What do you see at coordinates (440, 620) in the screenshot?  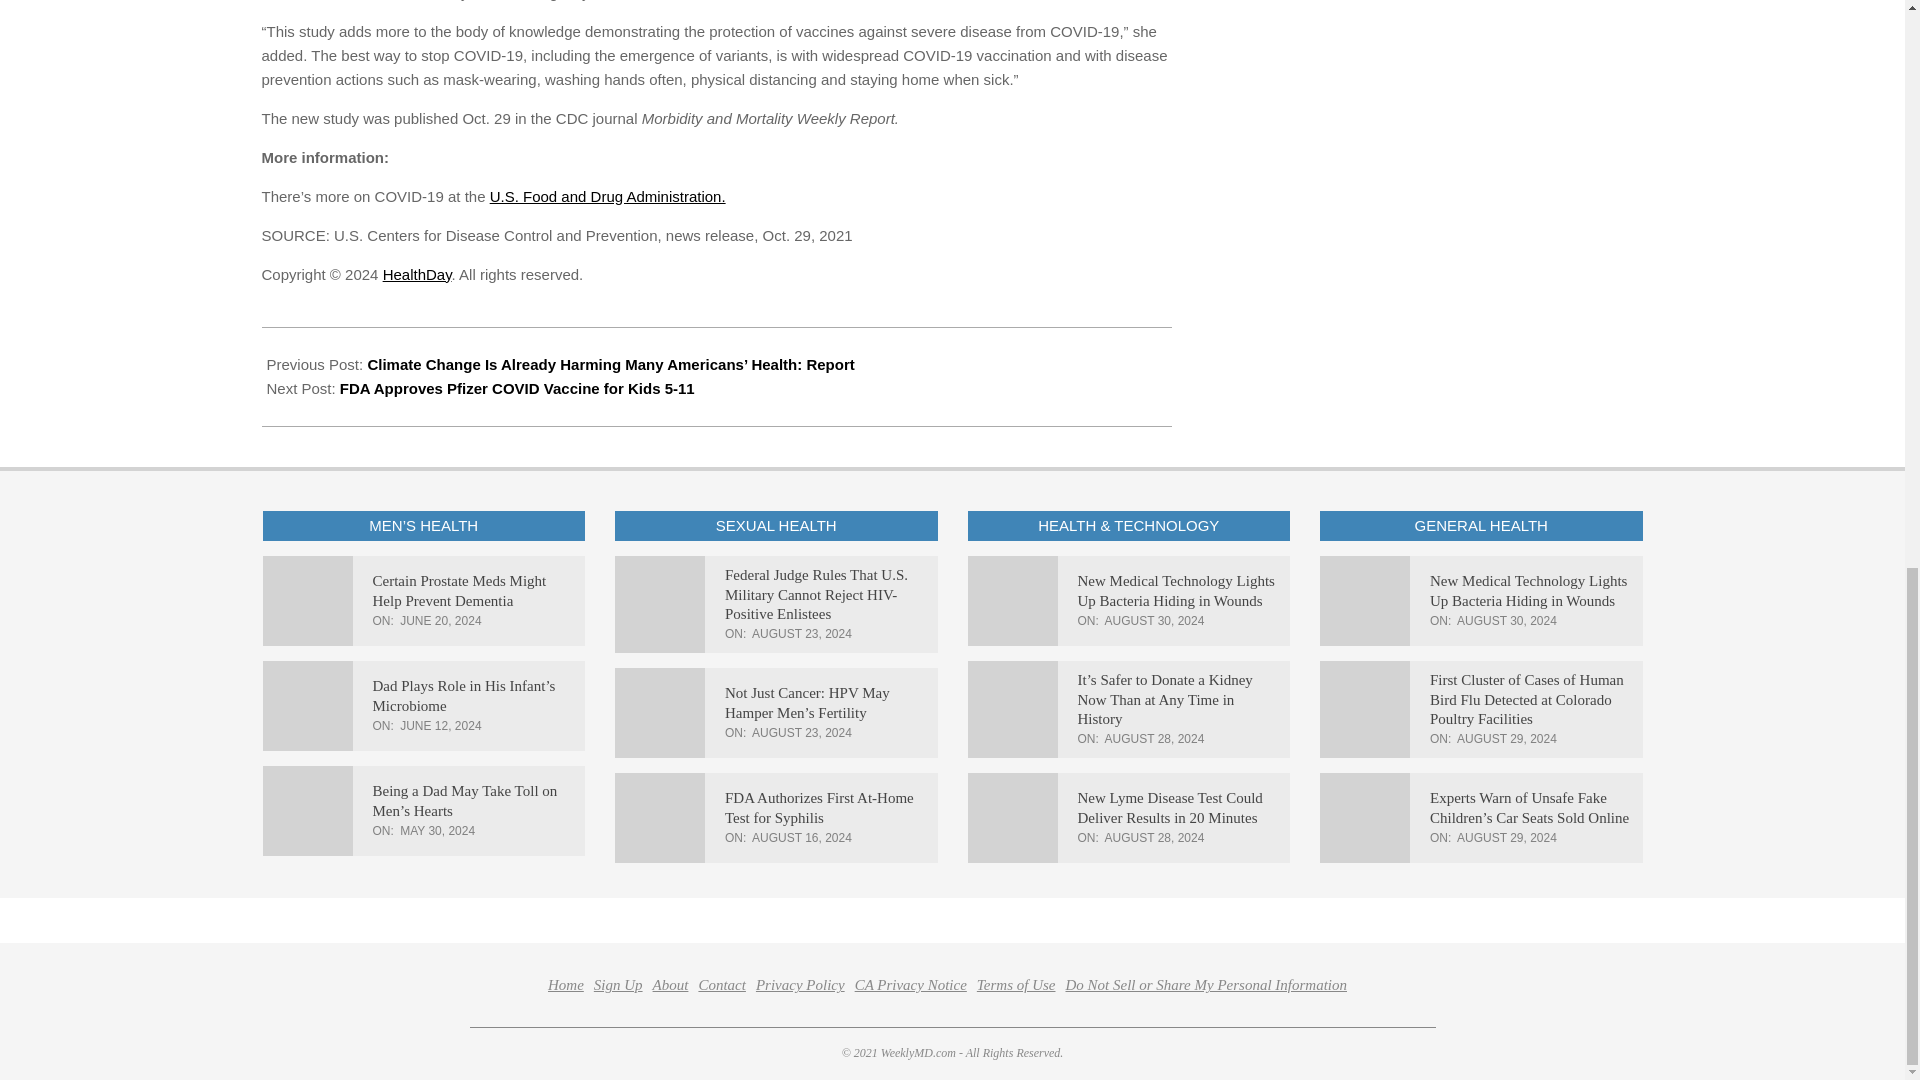 I see `Thursday, June 20, 2024, 9:49 am` at bounding box center [440, 620].